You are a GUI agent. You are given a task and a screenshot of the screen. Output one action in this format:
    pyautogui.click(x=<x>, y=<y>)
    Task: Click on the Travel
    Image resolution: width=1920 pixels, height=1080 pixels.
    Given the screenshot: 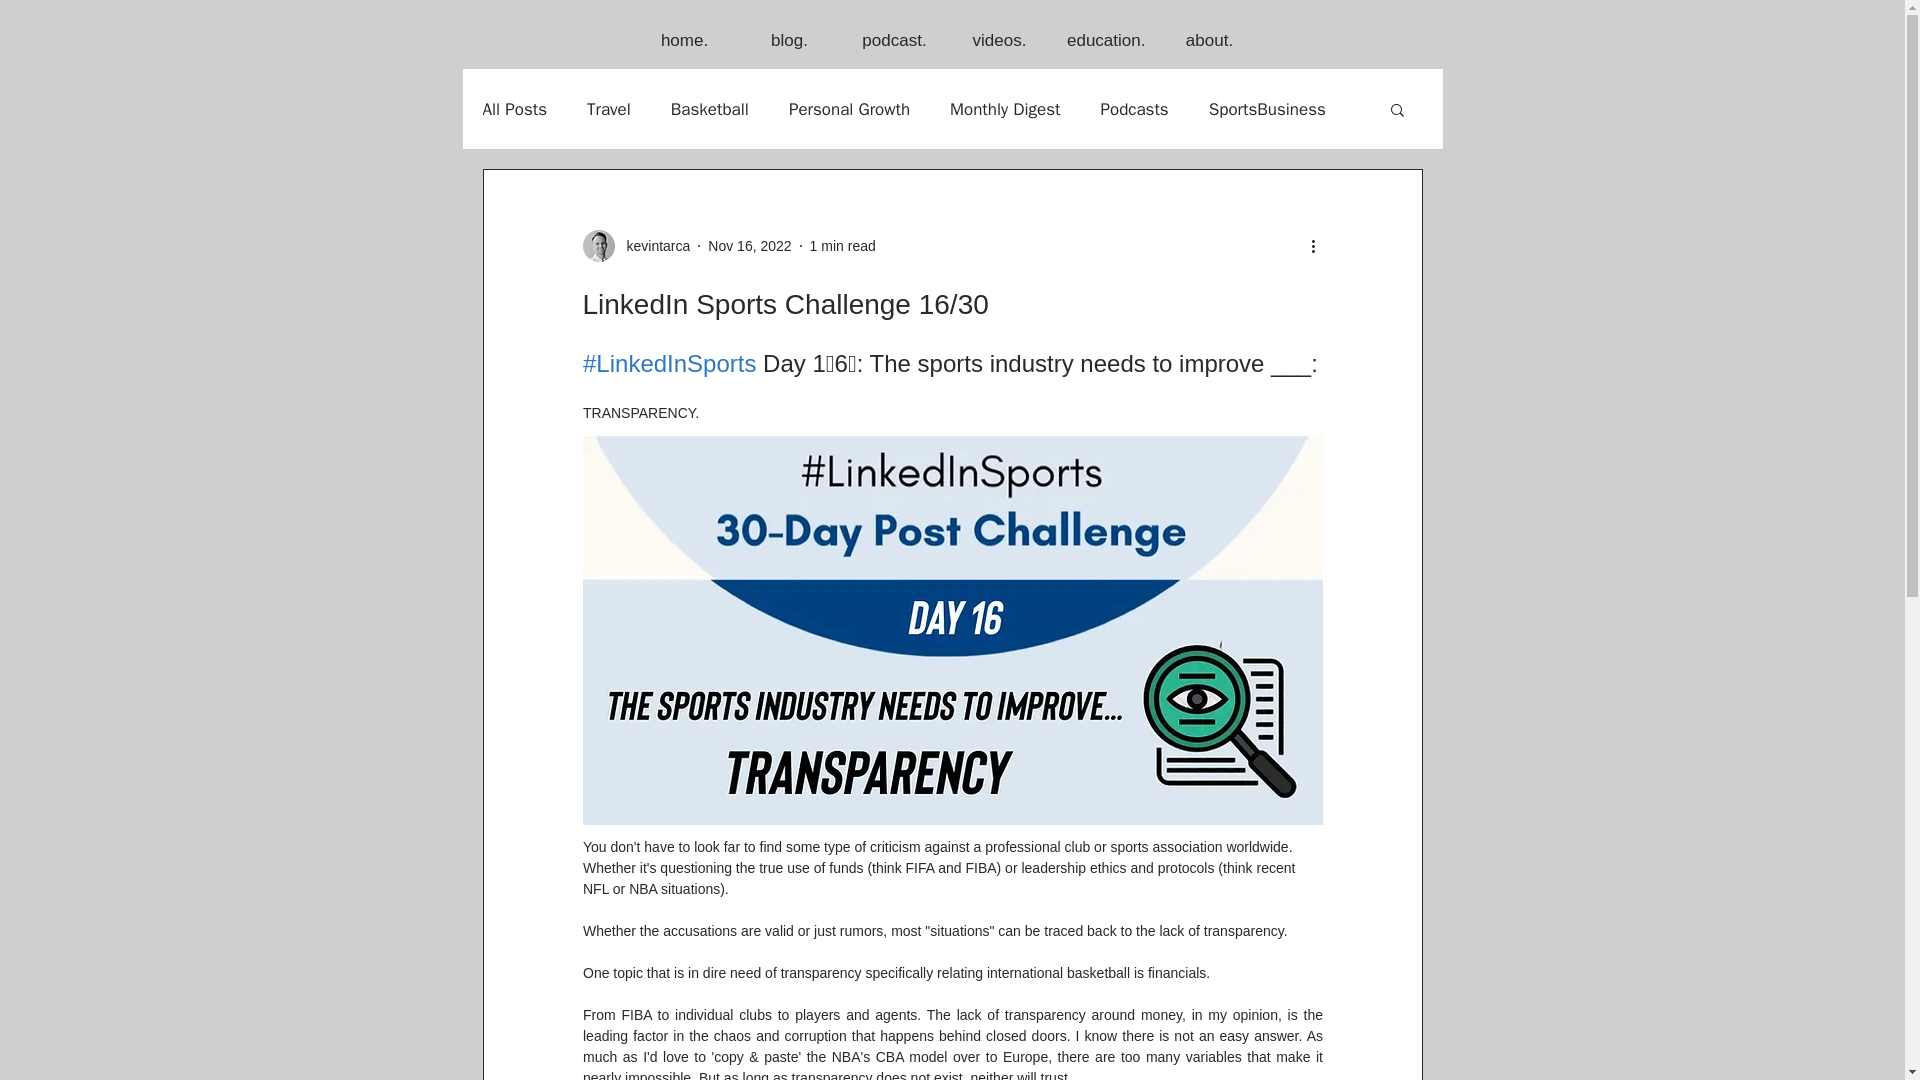 What is the action you would take?
    pyautogui.click(x=609, y=109)
    